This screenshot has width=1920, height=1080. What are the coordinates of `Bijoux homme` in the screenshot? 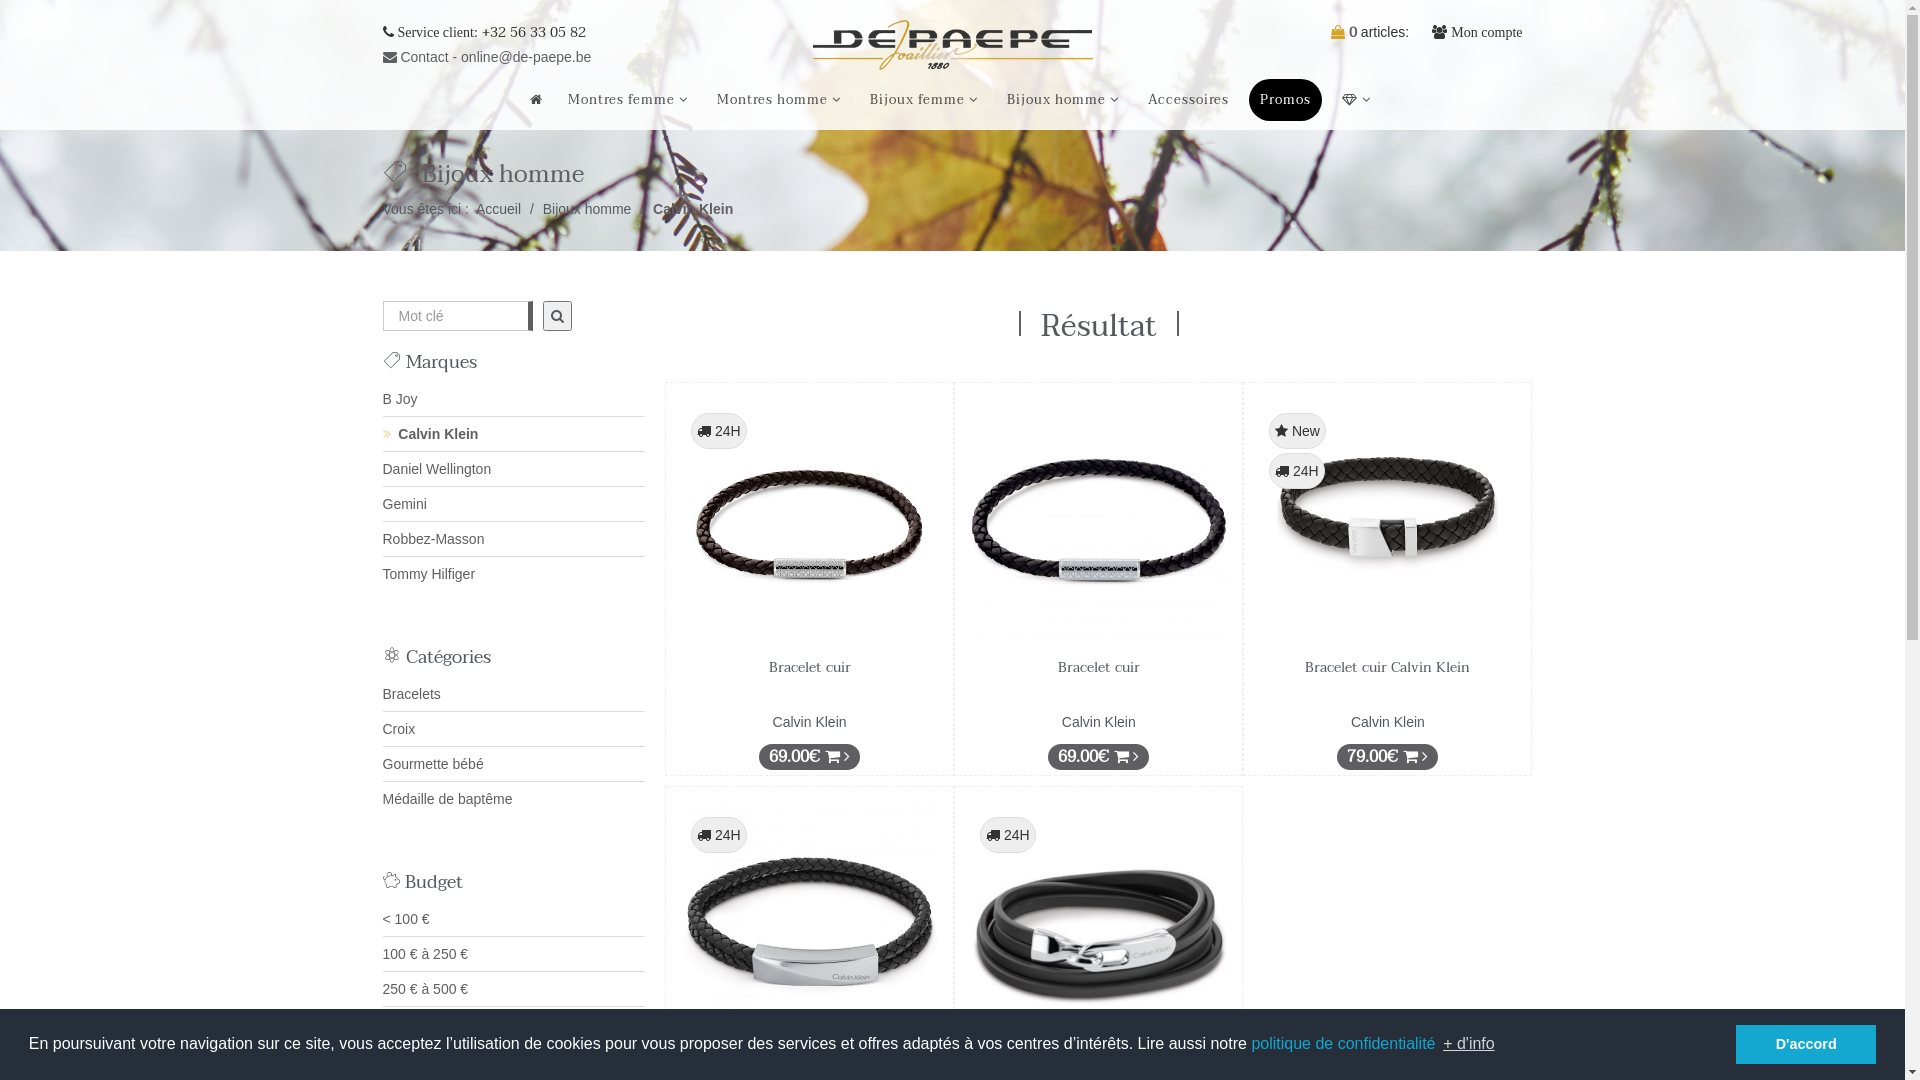 It's located at (588, 209).